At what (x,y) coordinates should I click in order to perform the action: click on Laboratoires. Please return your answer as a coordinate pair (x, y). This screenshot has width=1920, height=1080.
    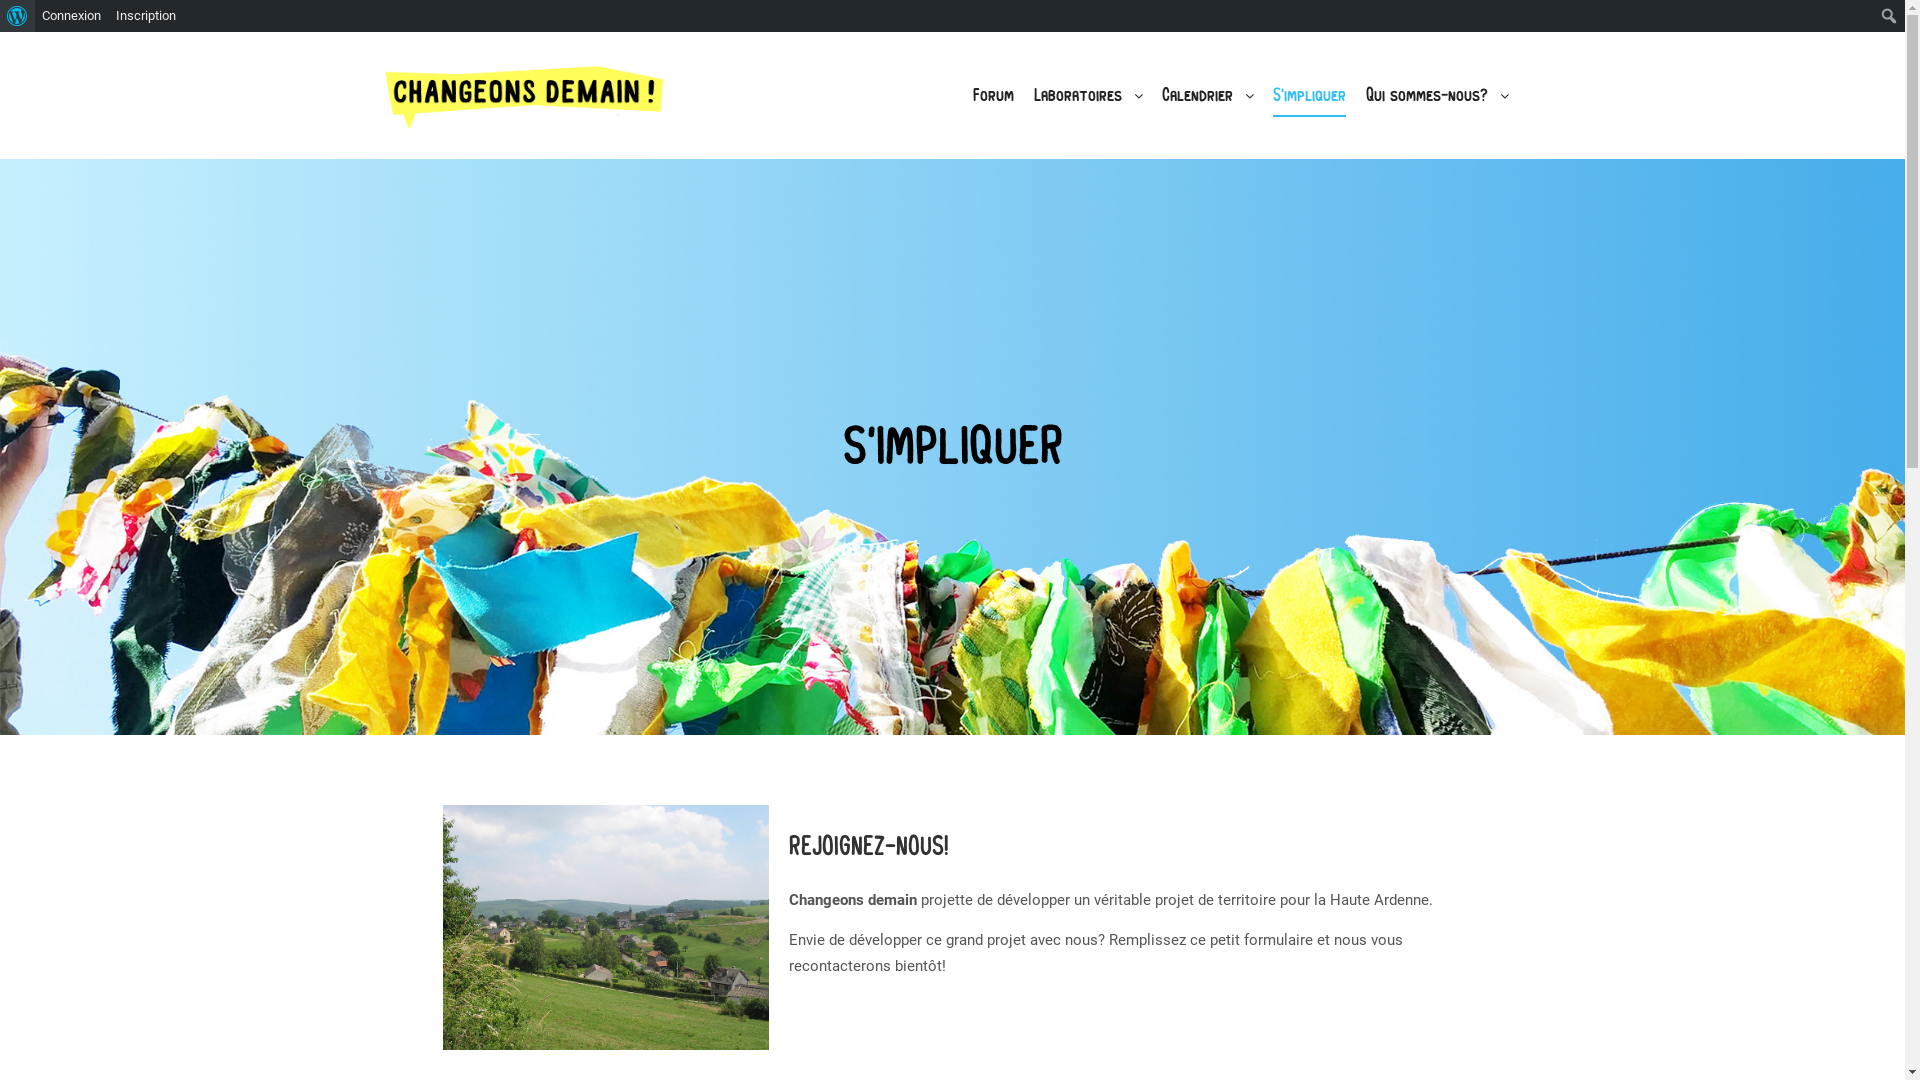
    Looking at the image, I should click on (1075, 96).